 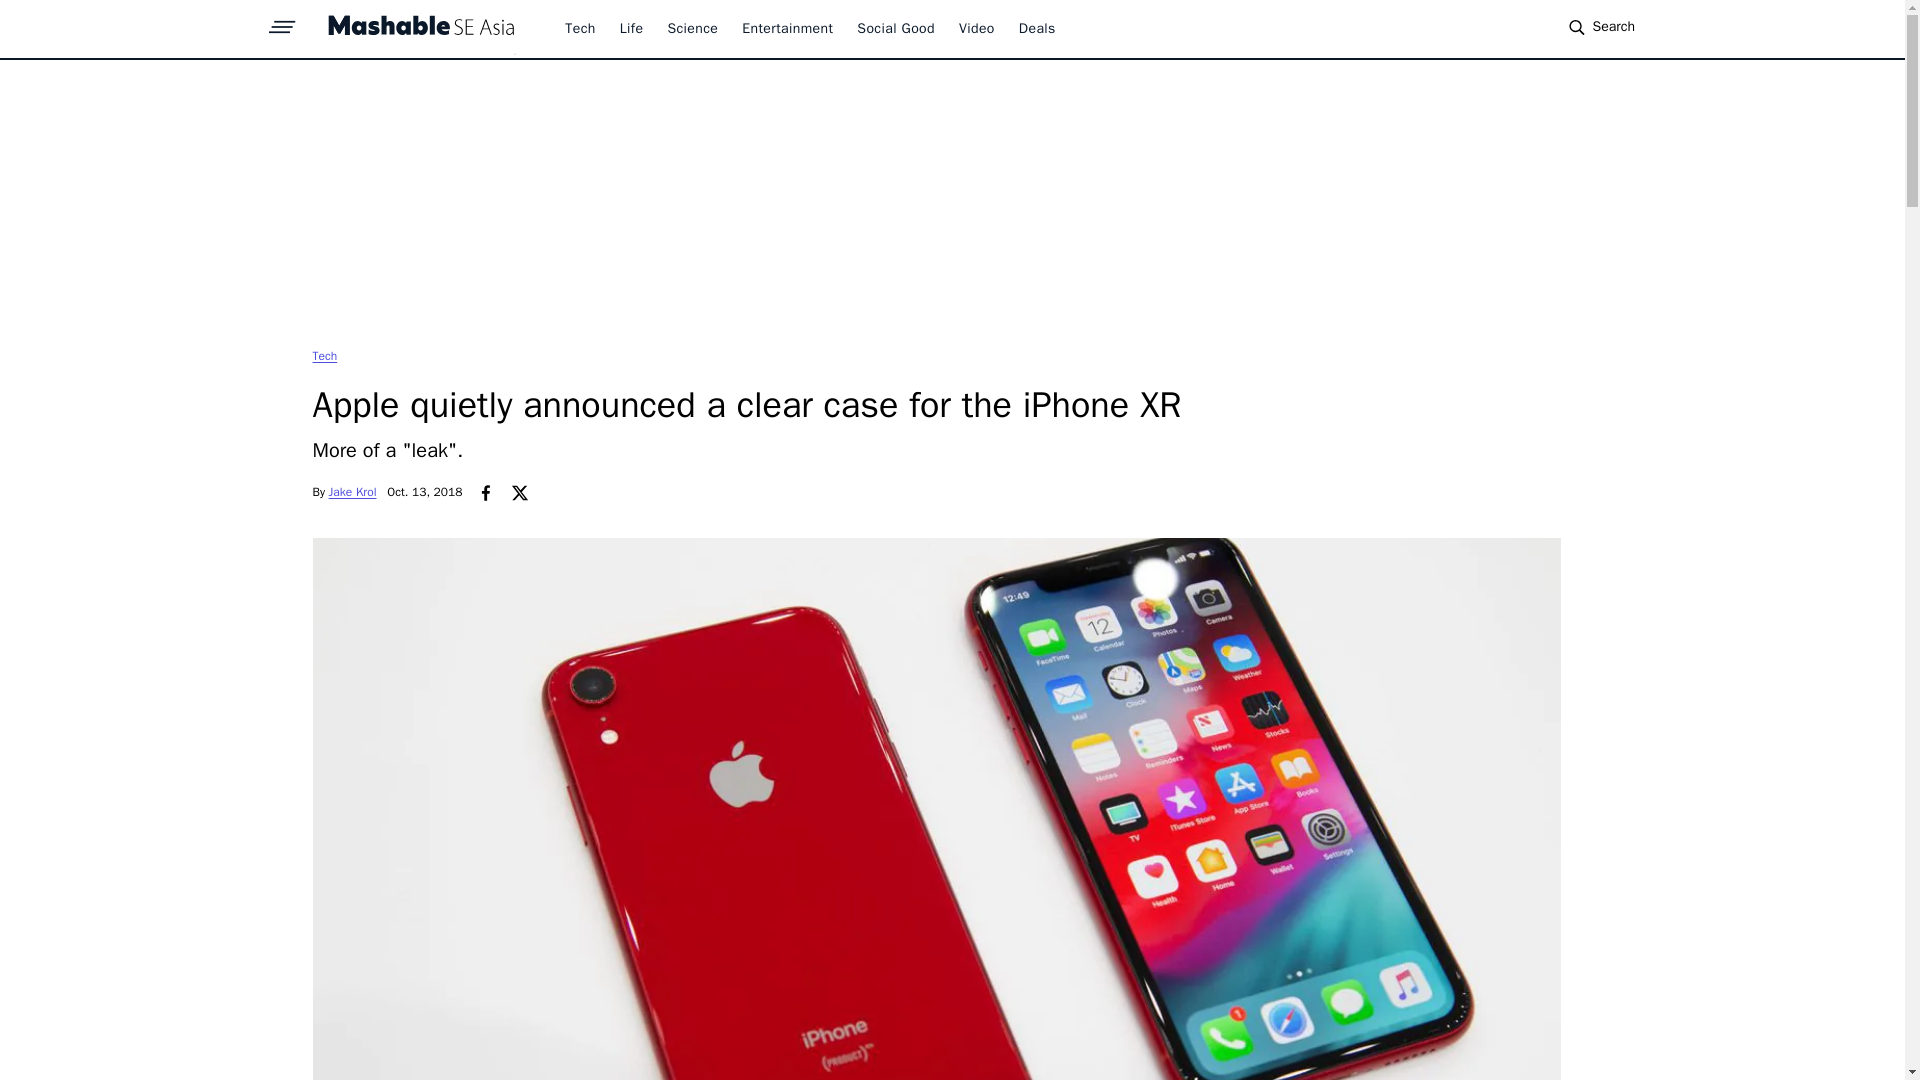 What do you see at coordinates (787, 28) in the screenshot?
I see `Entertainment` at bounding box center [787, 28].